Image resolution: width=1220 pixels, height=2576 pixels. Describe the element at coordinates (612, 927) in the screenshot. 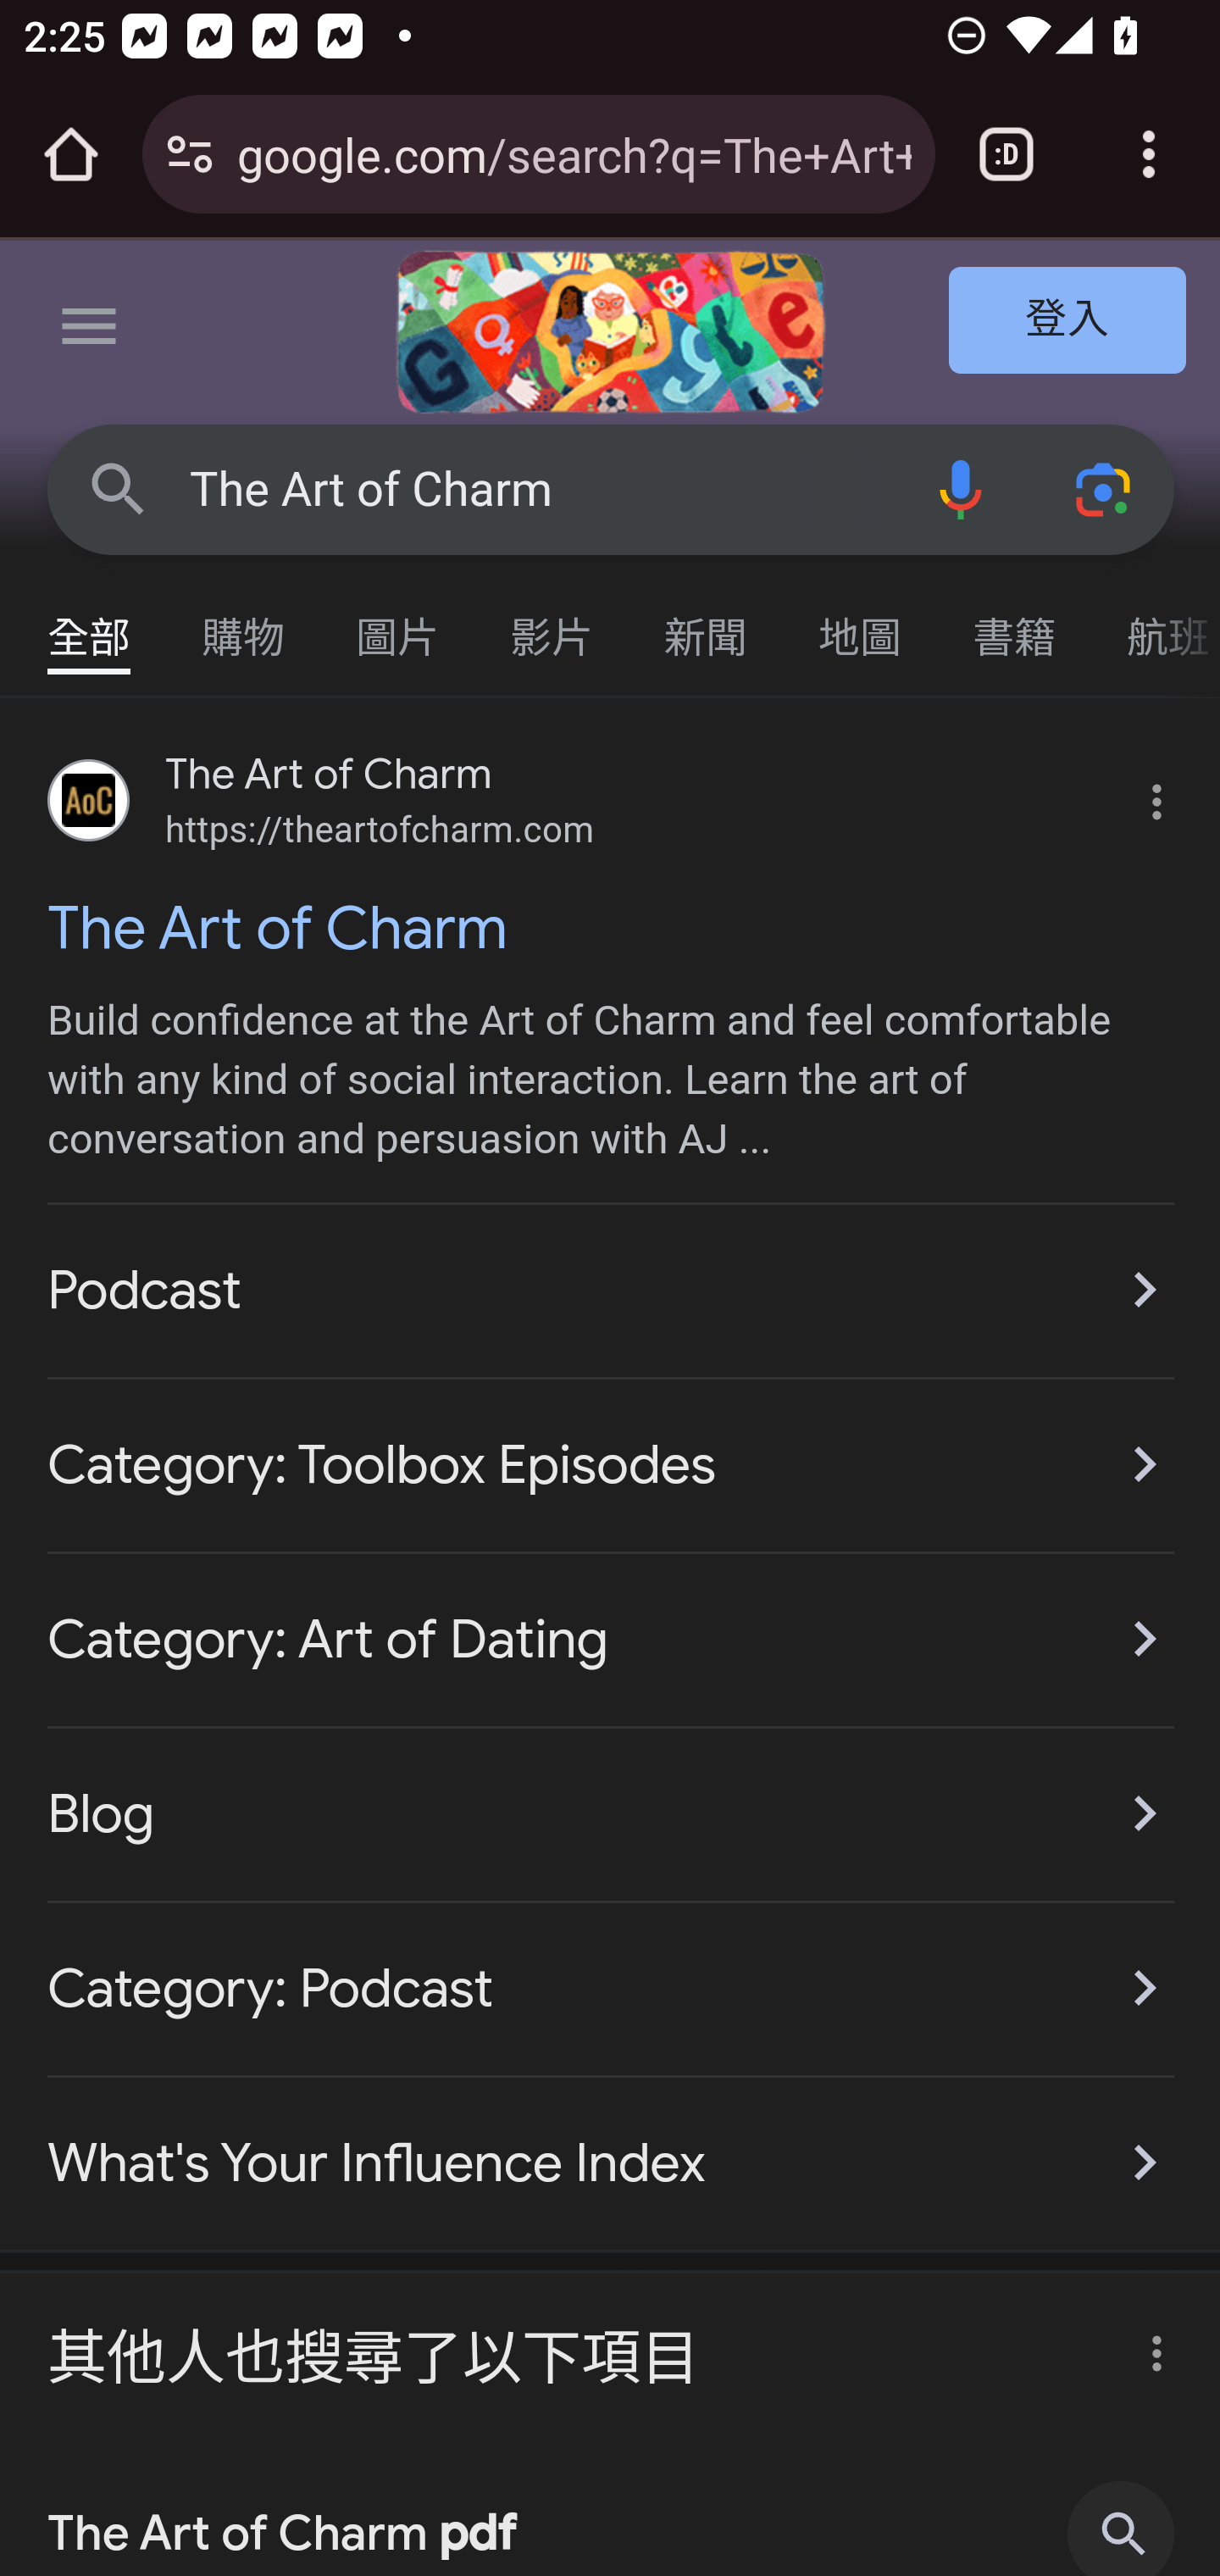

I see `The Art of Charm` at that location.